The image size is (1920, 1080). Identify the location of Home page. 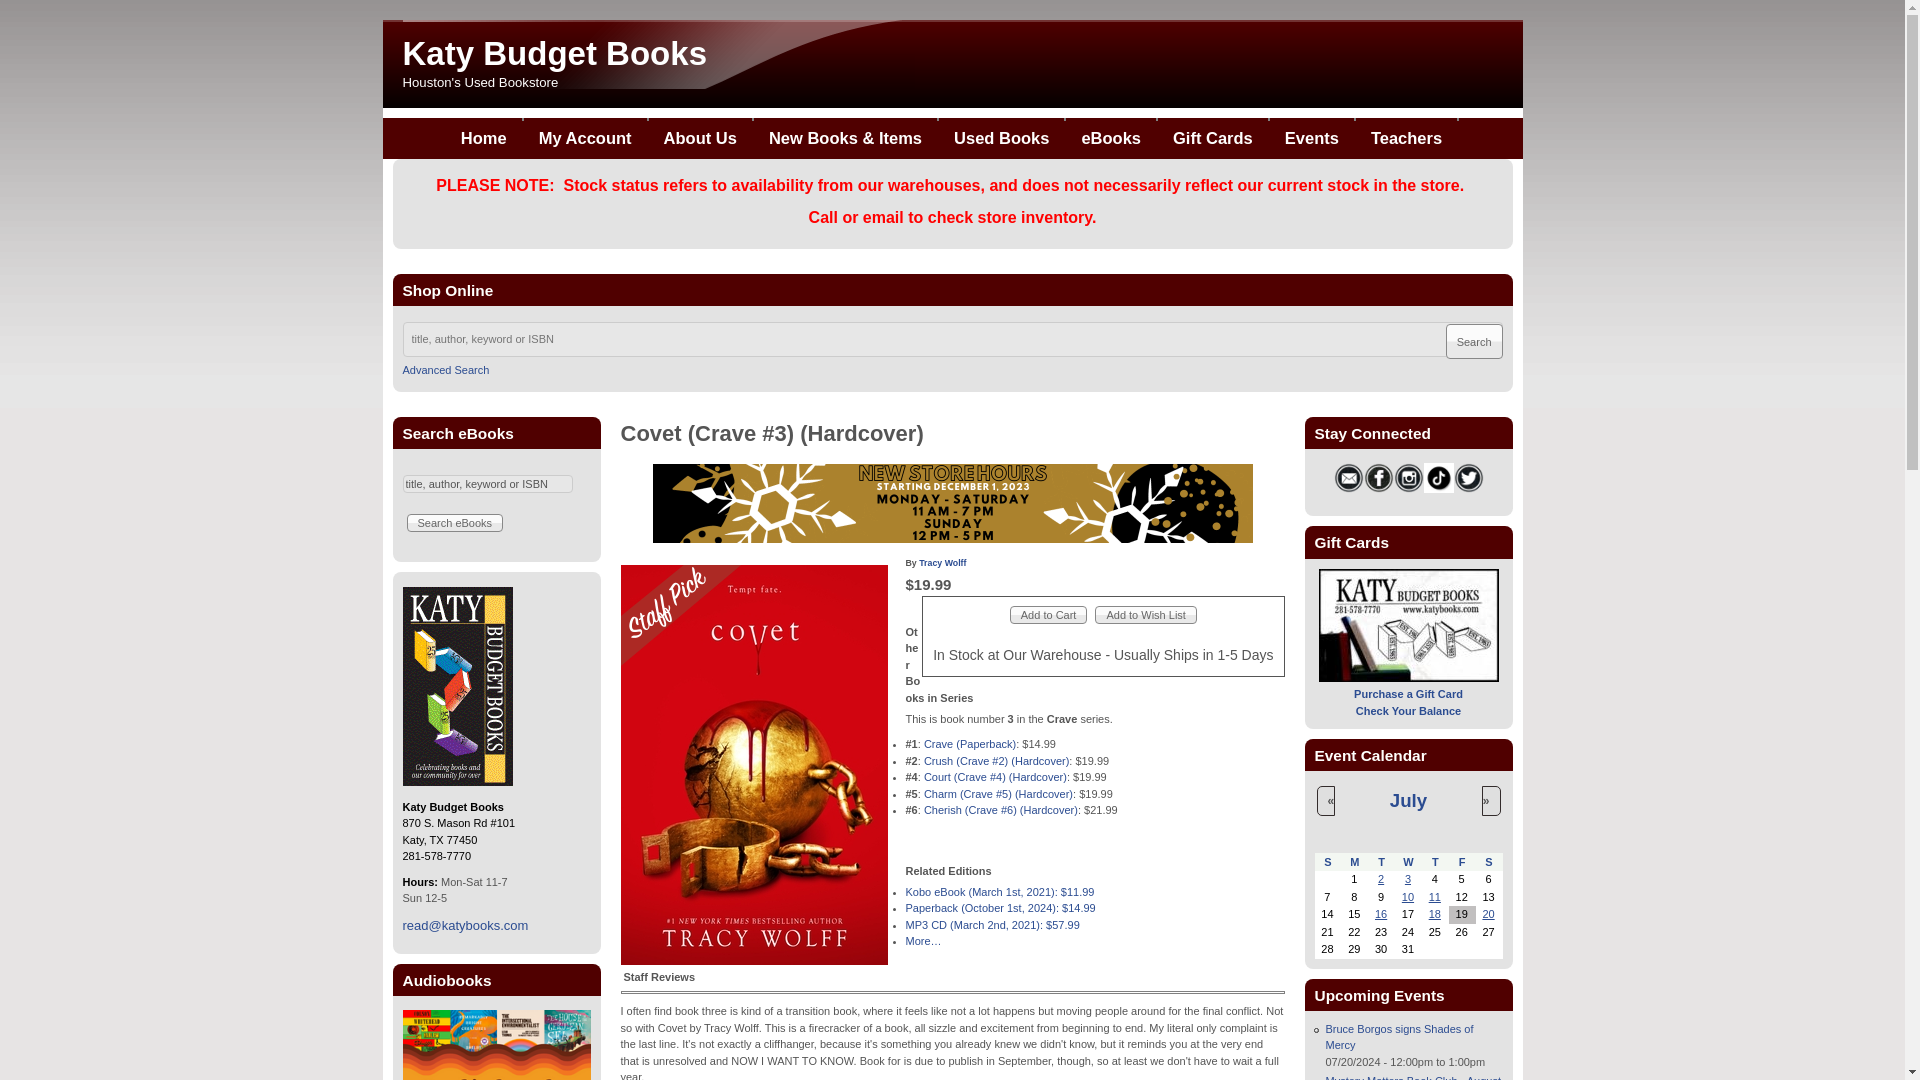
(554, 53).